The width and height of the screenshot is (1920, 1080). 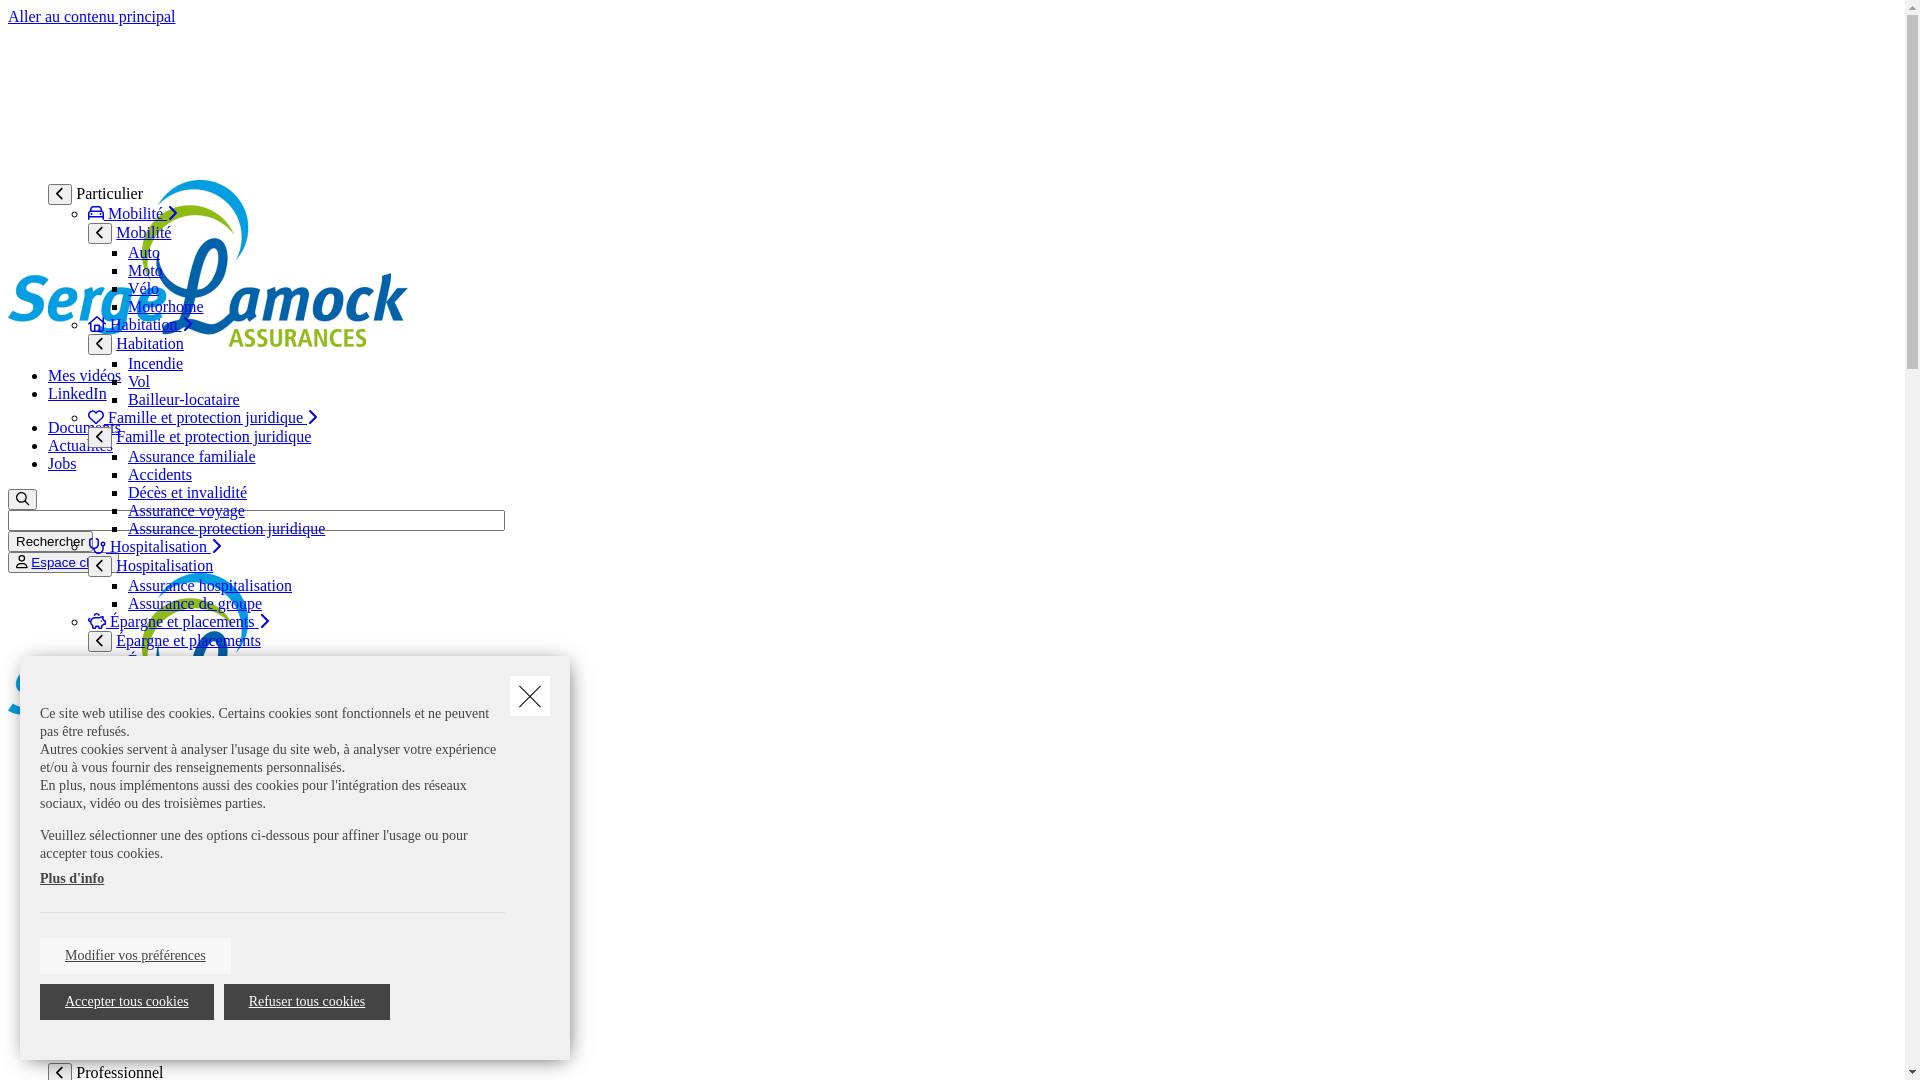 I want to click on Accidents, so click(x=160, y=474).